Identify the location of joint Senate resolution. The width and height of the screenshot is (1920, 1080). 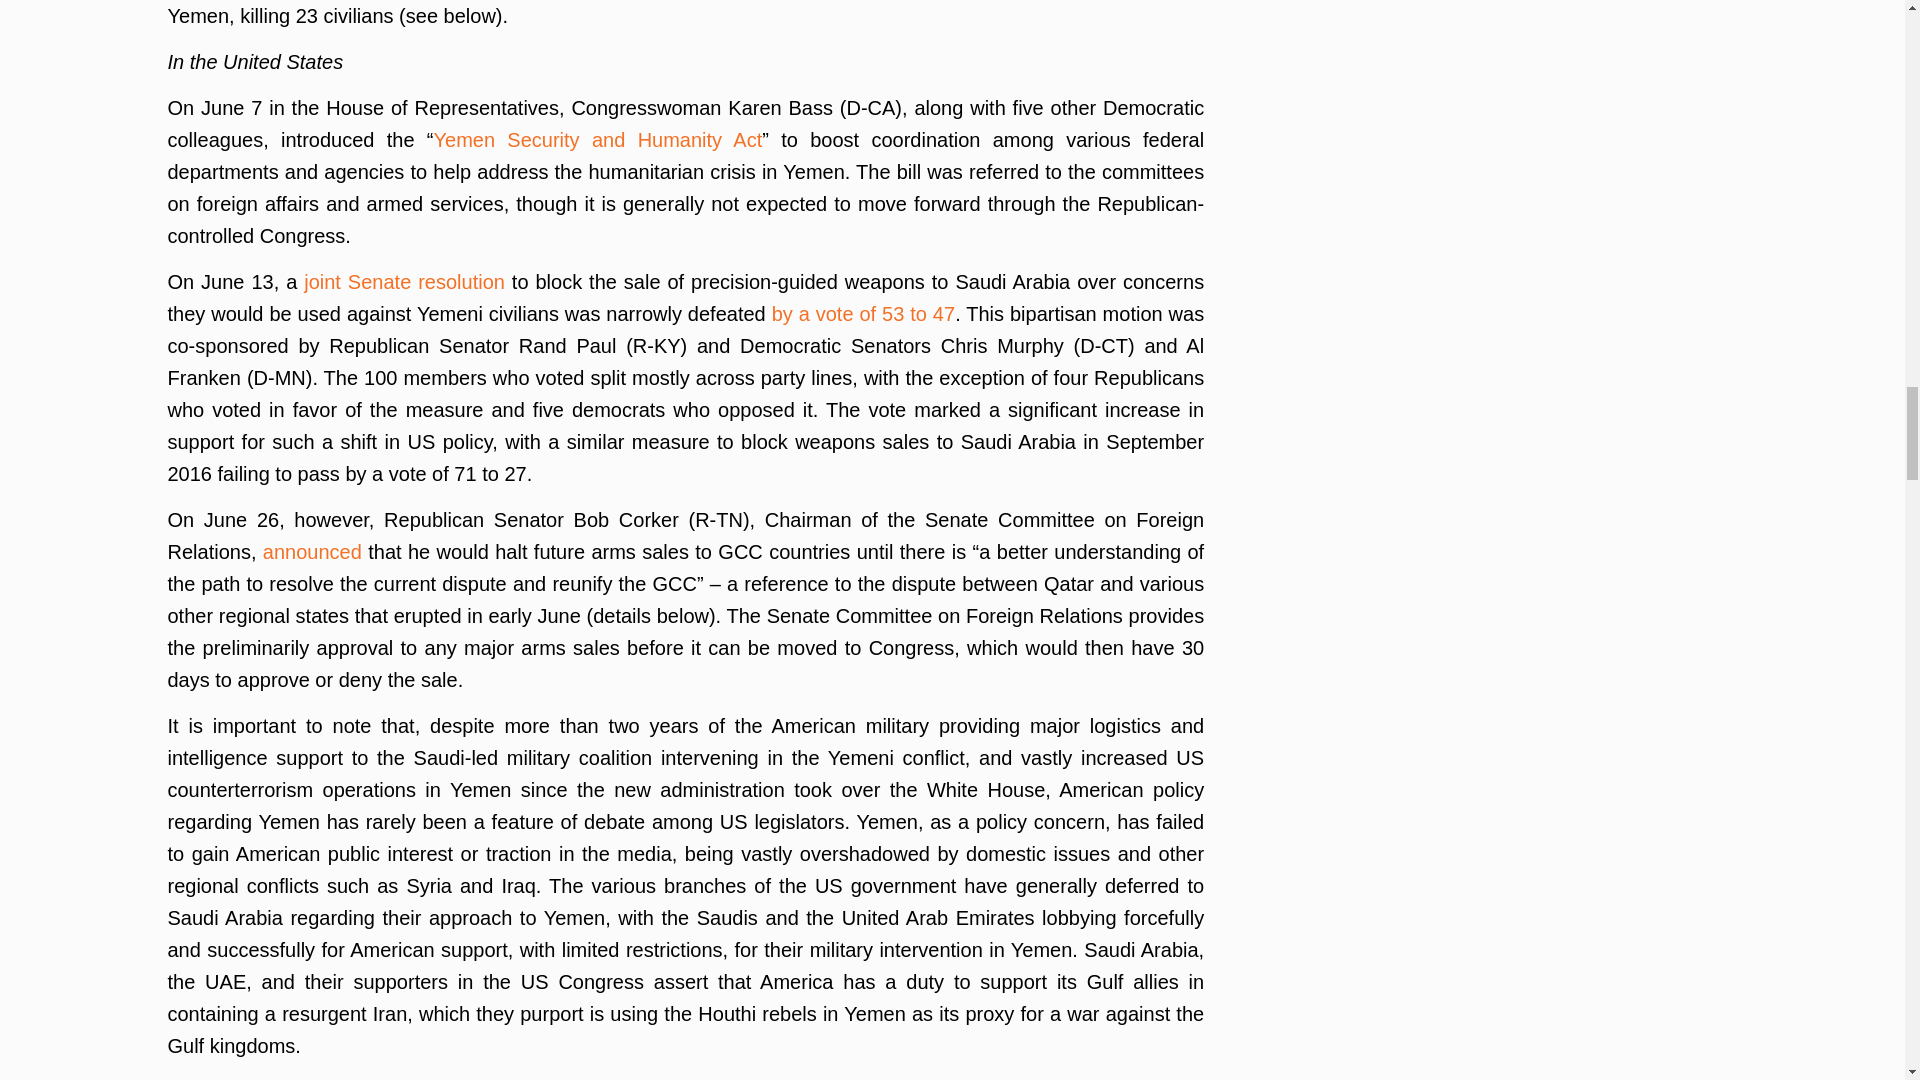
(404, 282).